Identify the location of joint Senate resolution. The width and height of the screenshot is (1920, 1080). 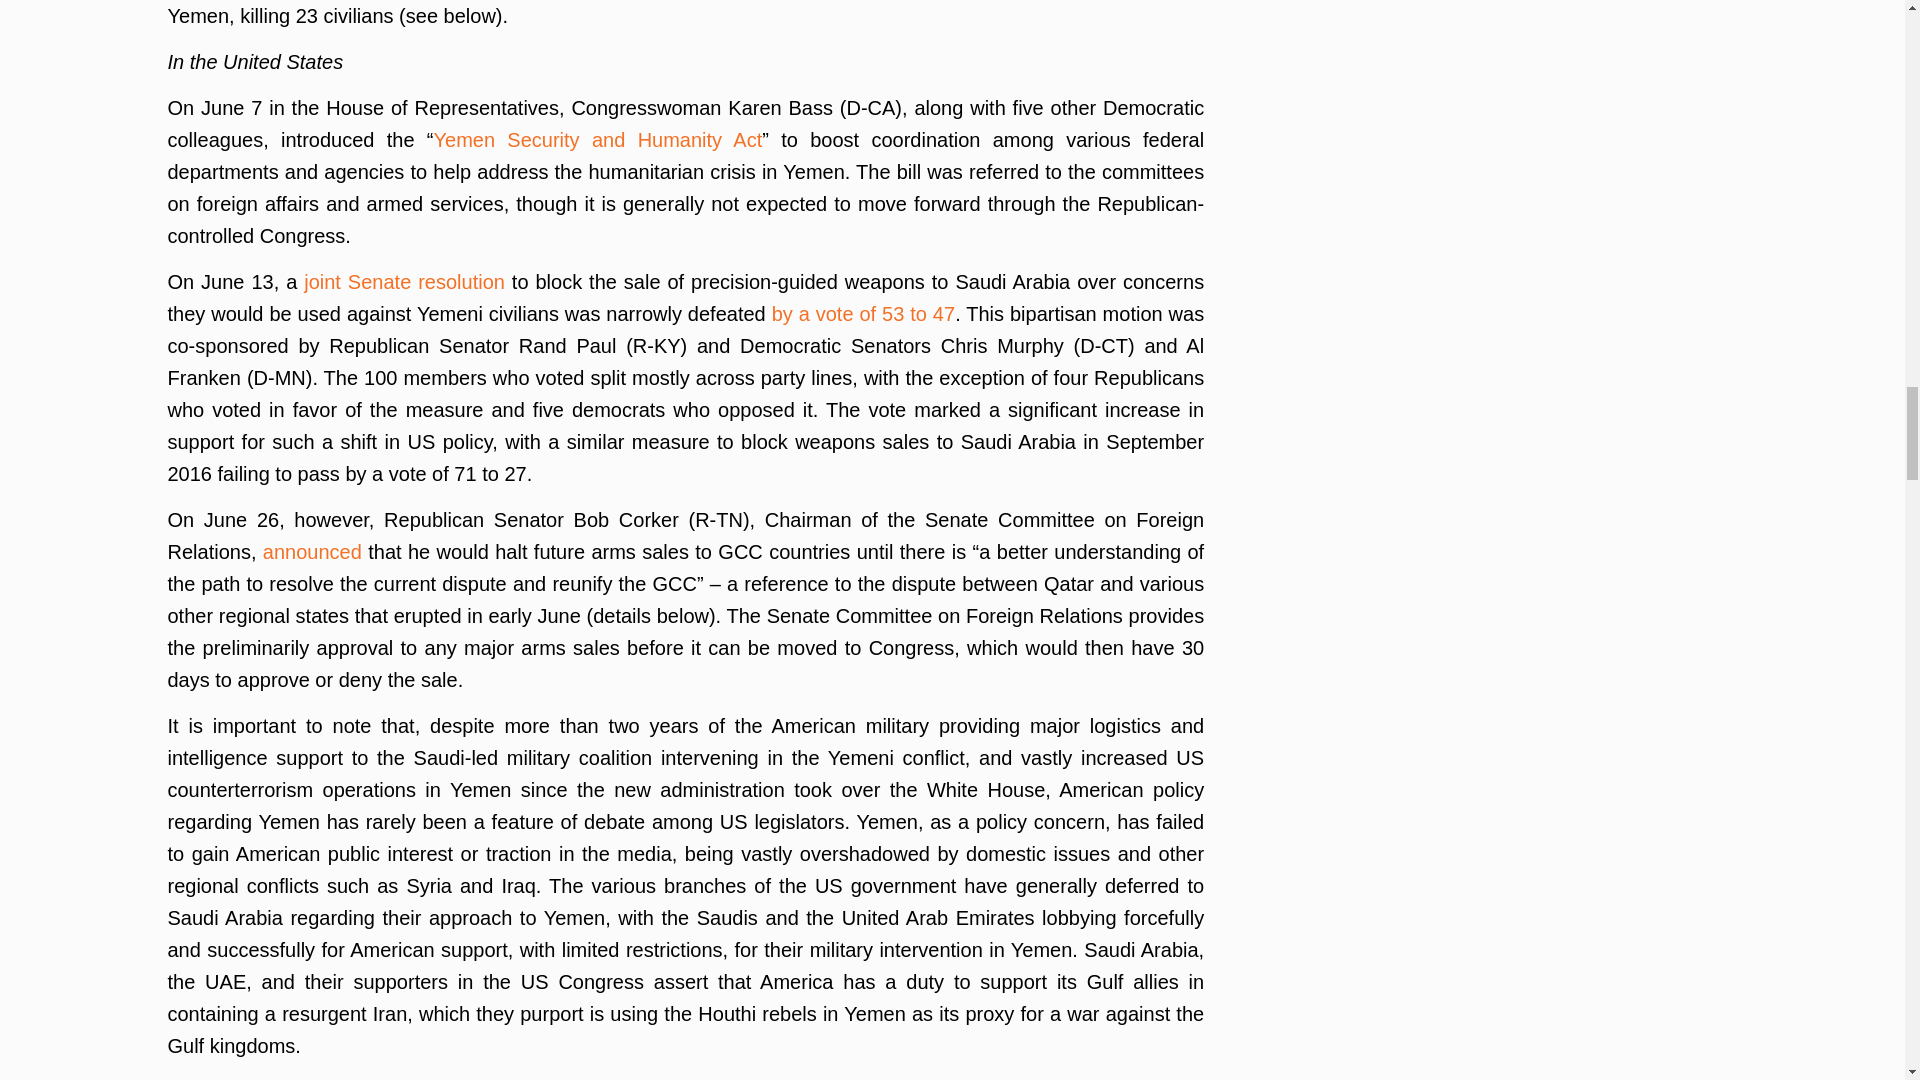
(404, 282).